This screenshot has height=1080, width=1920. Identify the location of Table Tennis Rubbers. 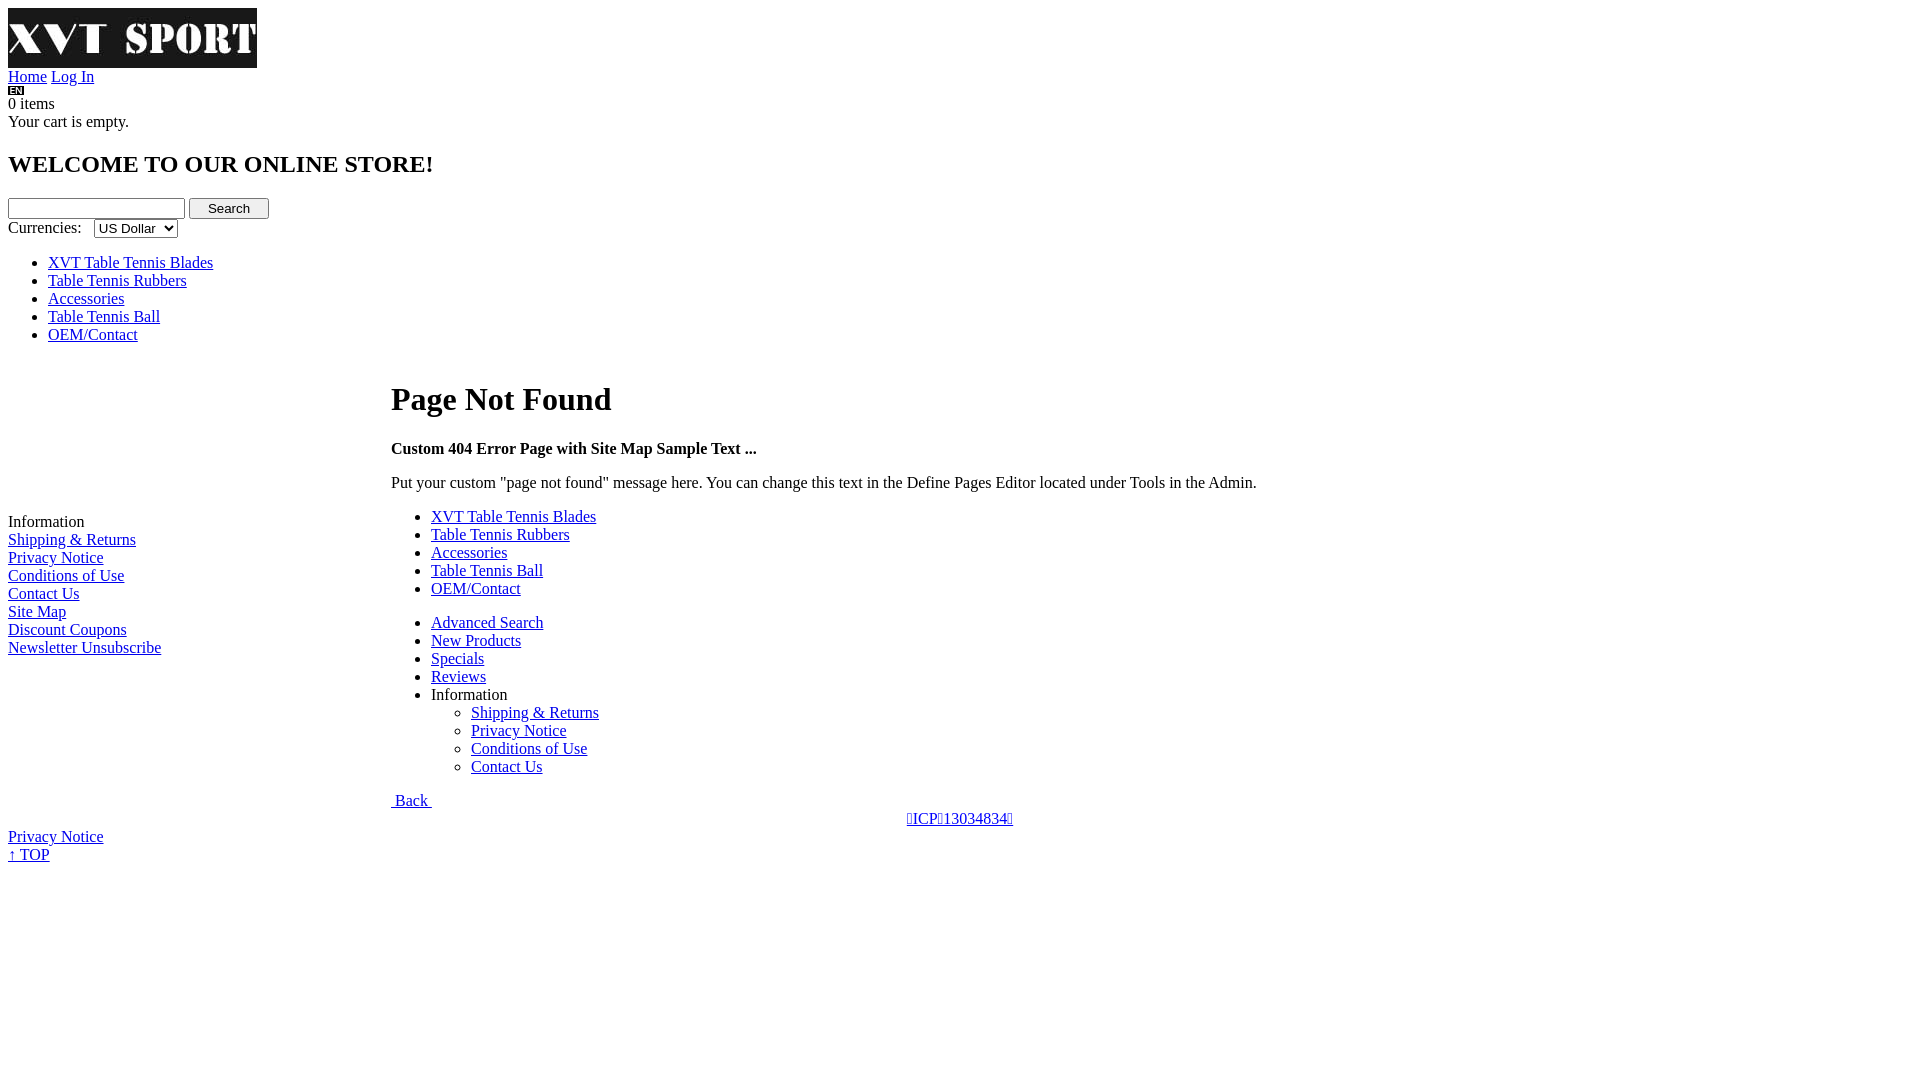
(118, 280).